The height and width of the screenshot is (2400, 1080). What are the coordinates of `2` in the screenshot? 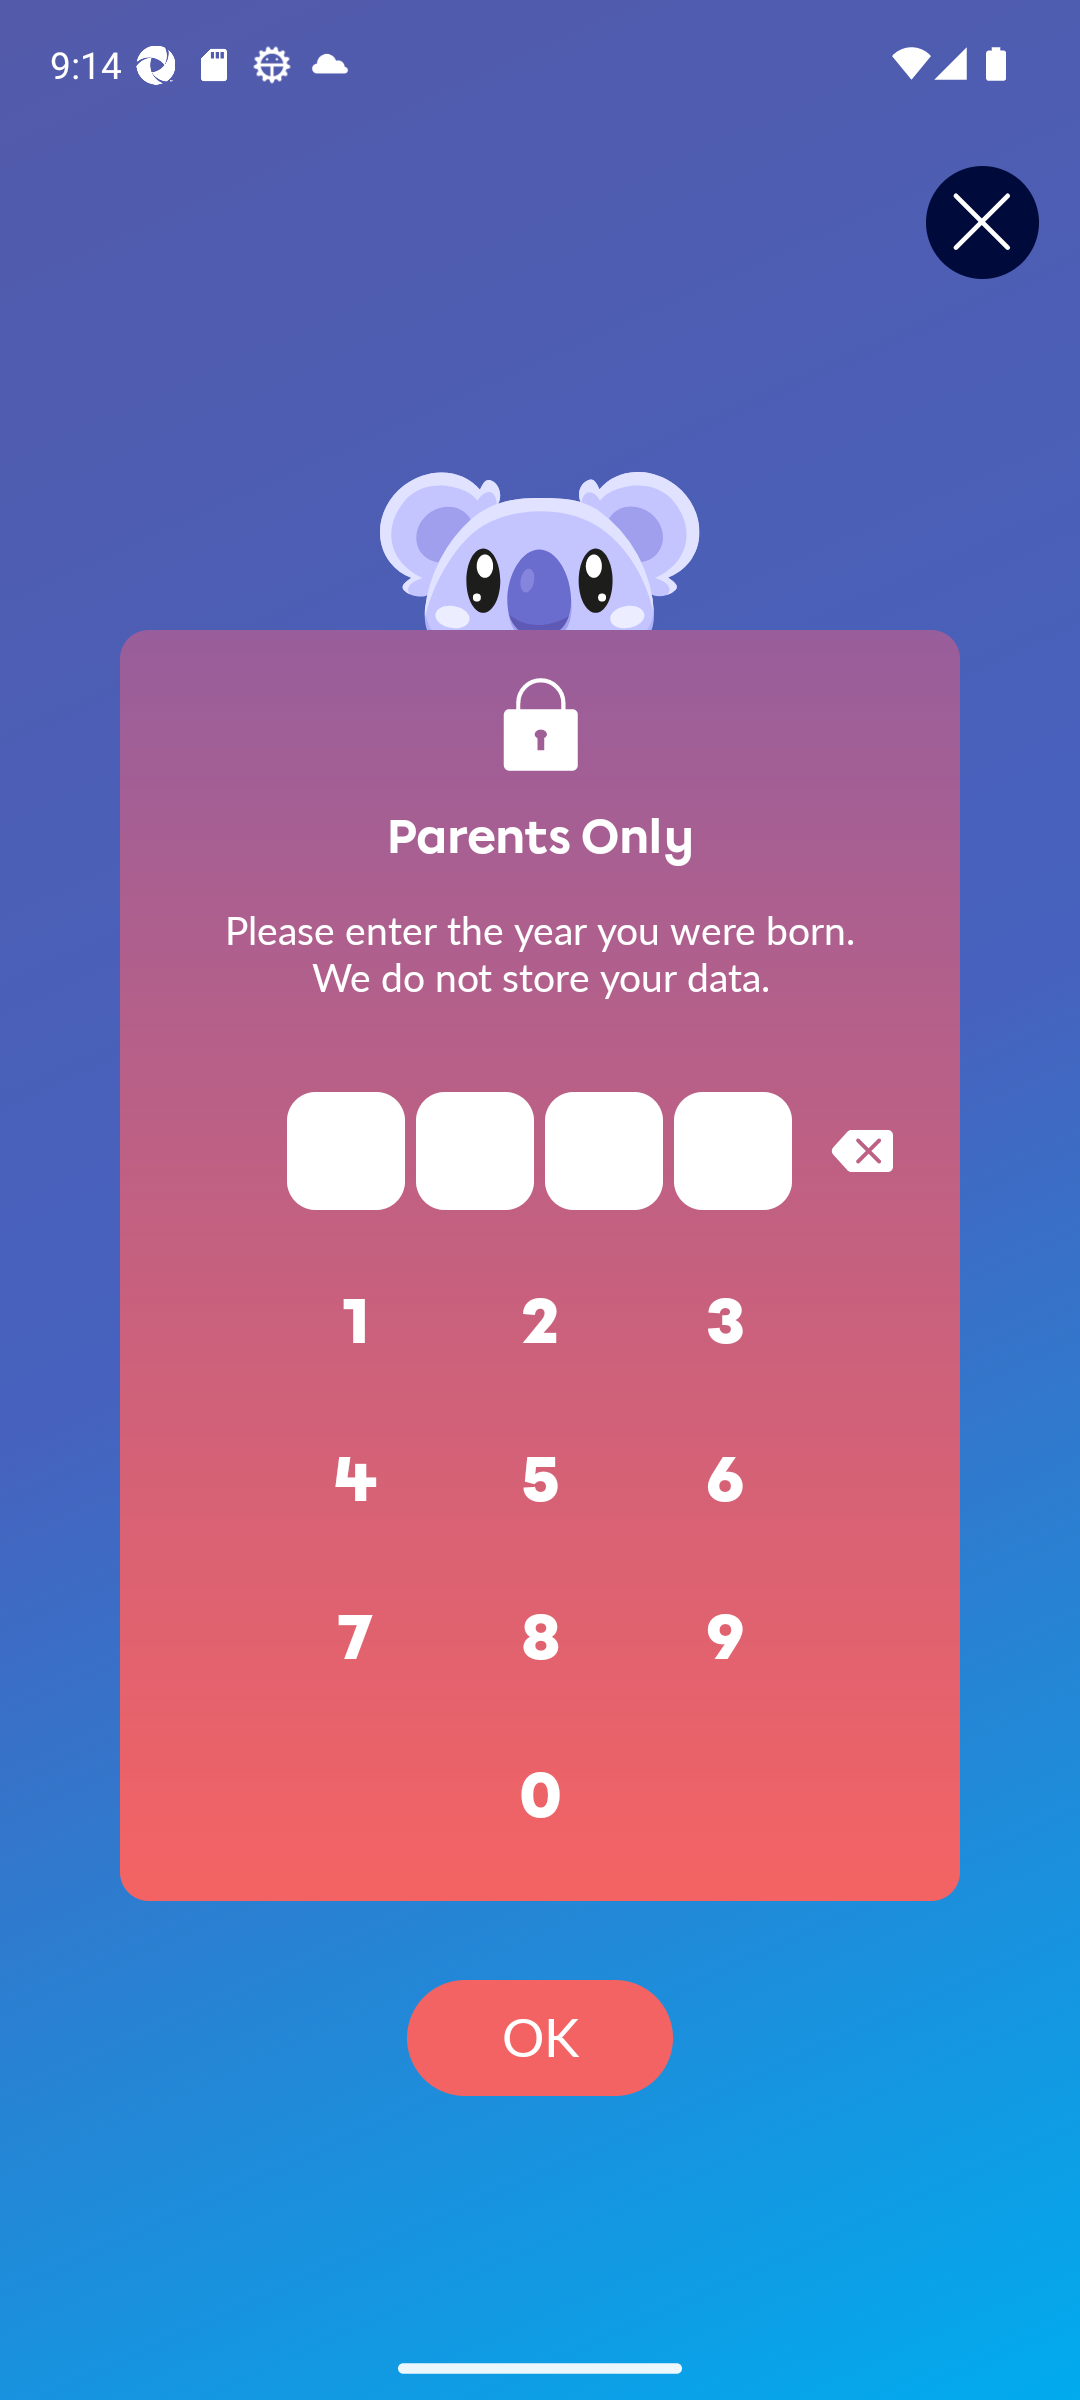 It's located at (540, 1322).